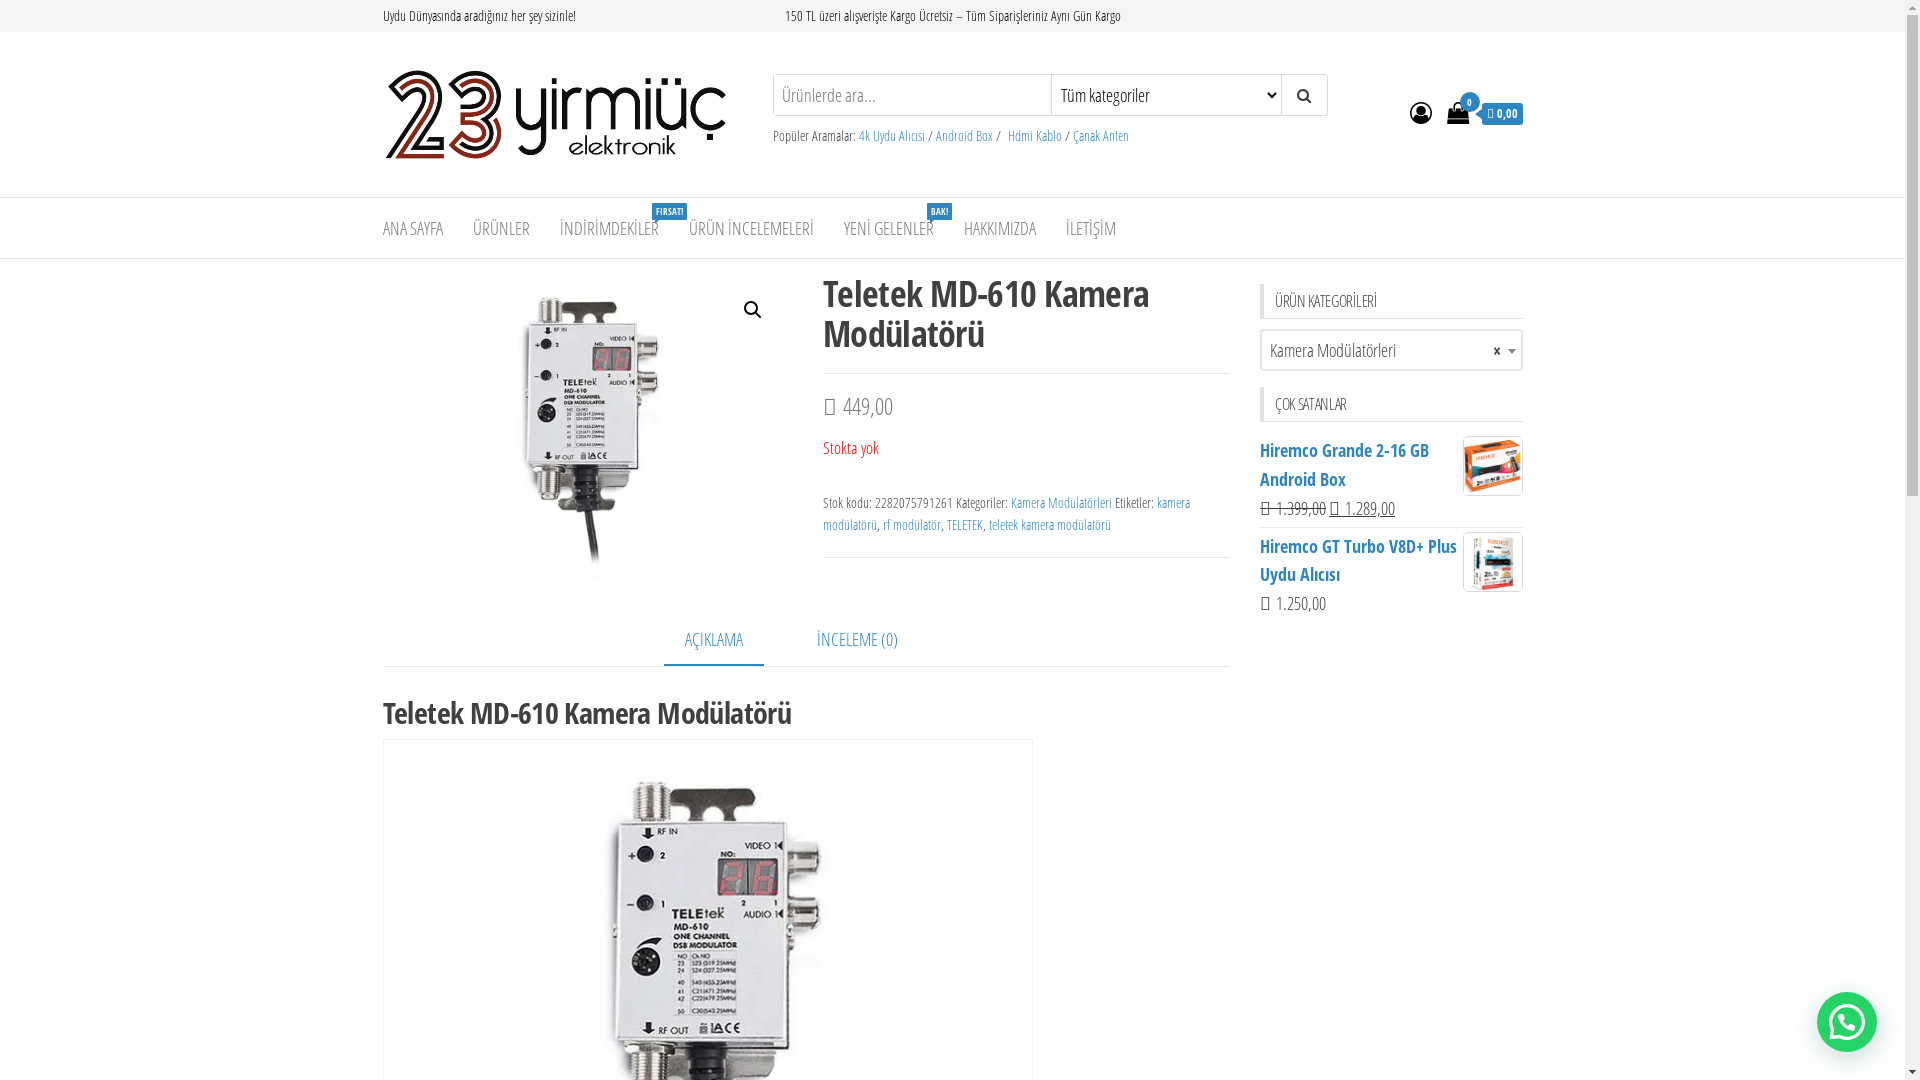 This screenshot has height=1080, width=1920. I want to click on HAKKIMIZDA, so click(999, 228).